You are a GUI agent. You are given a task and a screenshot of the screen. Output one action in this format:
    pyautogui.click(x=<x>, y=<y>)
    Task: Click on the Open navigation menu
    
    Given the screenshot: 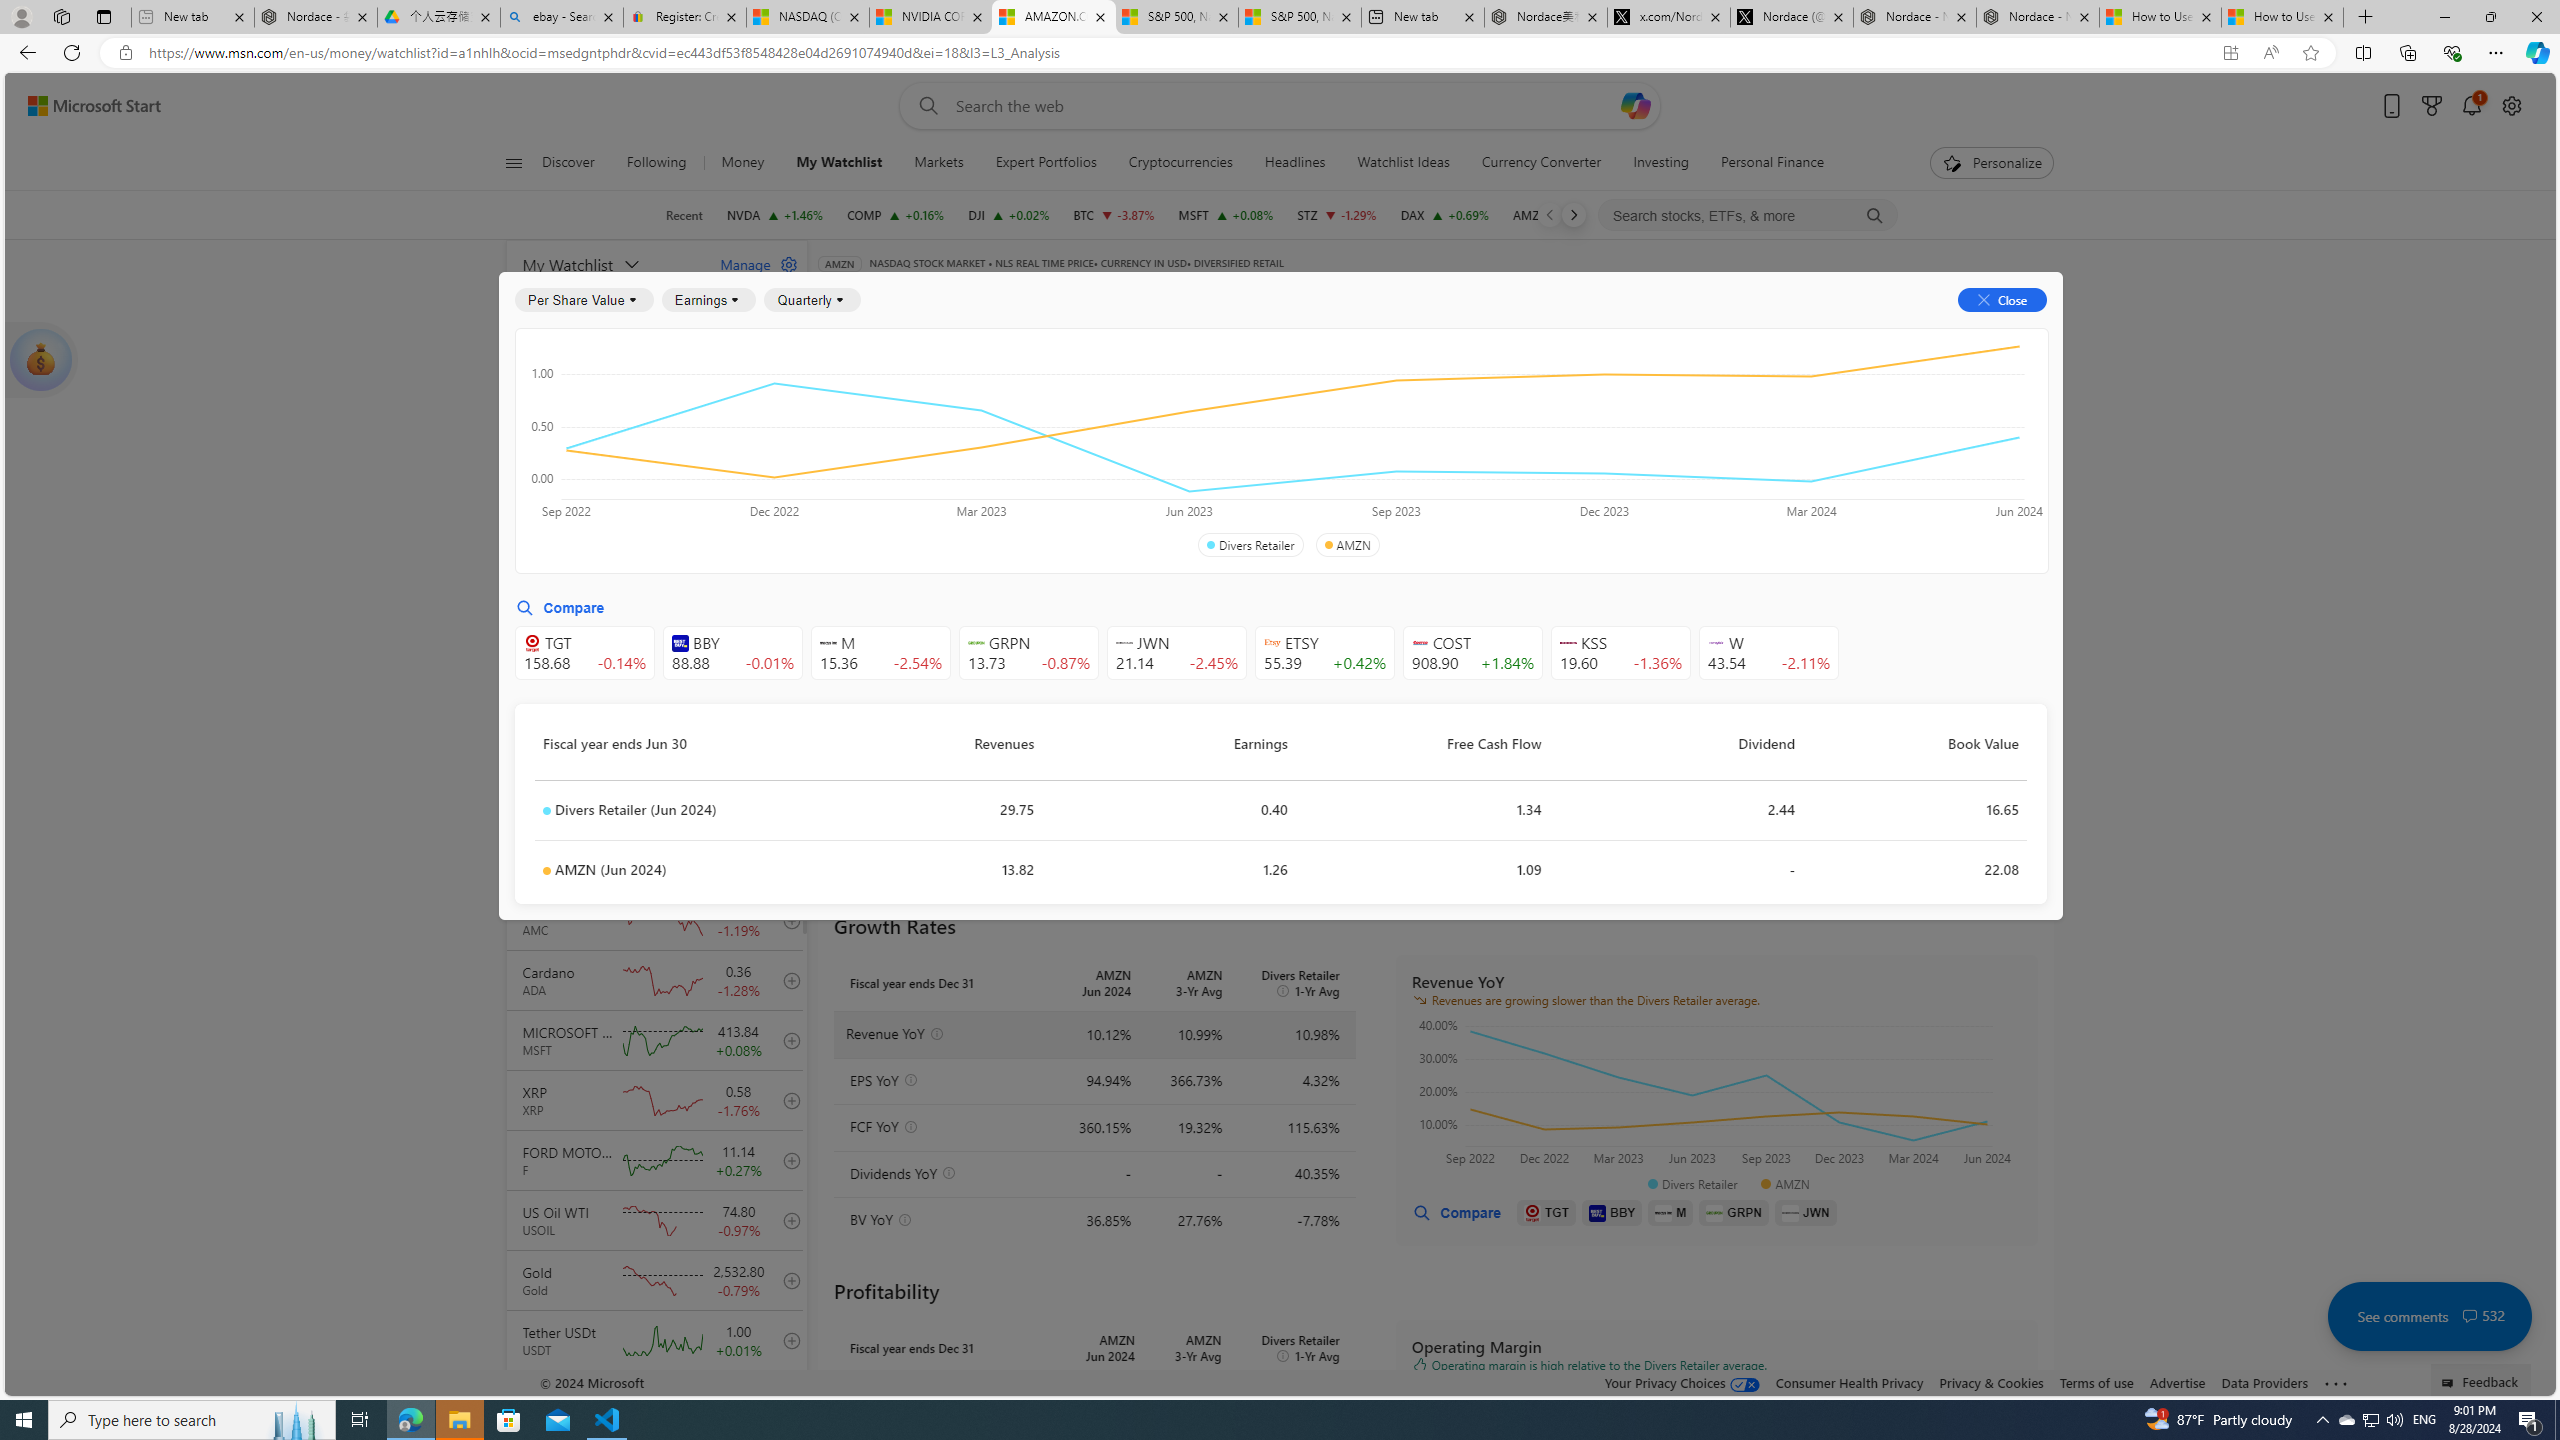 What is the action you would take?
    pyautogui.click(x=514, y=162)
    